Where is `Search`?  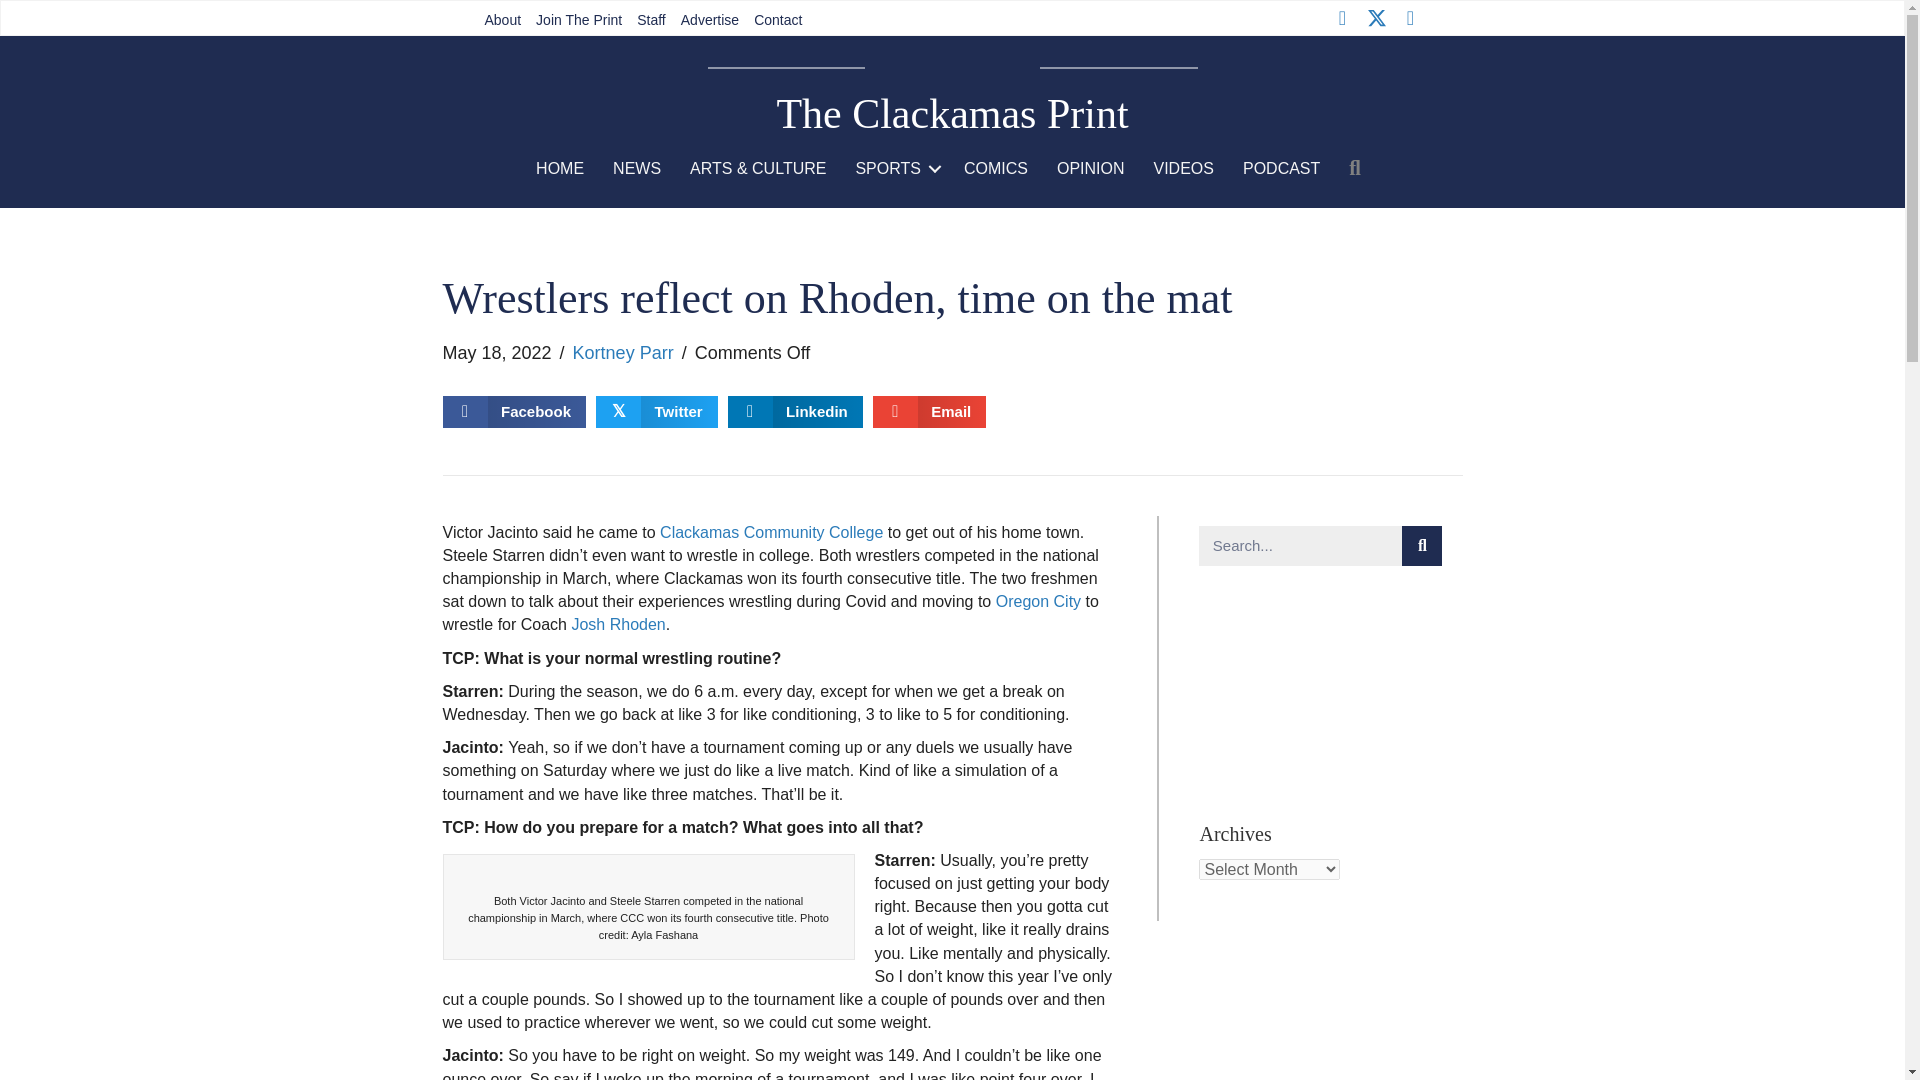
Search is located at coordinates (1300, 545).